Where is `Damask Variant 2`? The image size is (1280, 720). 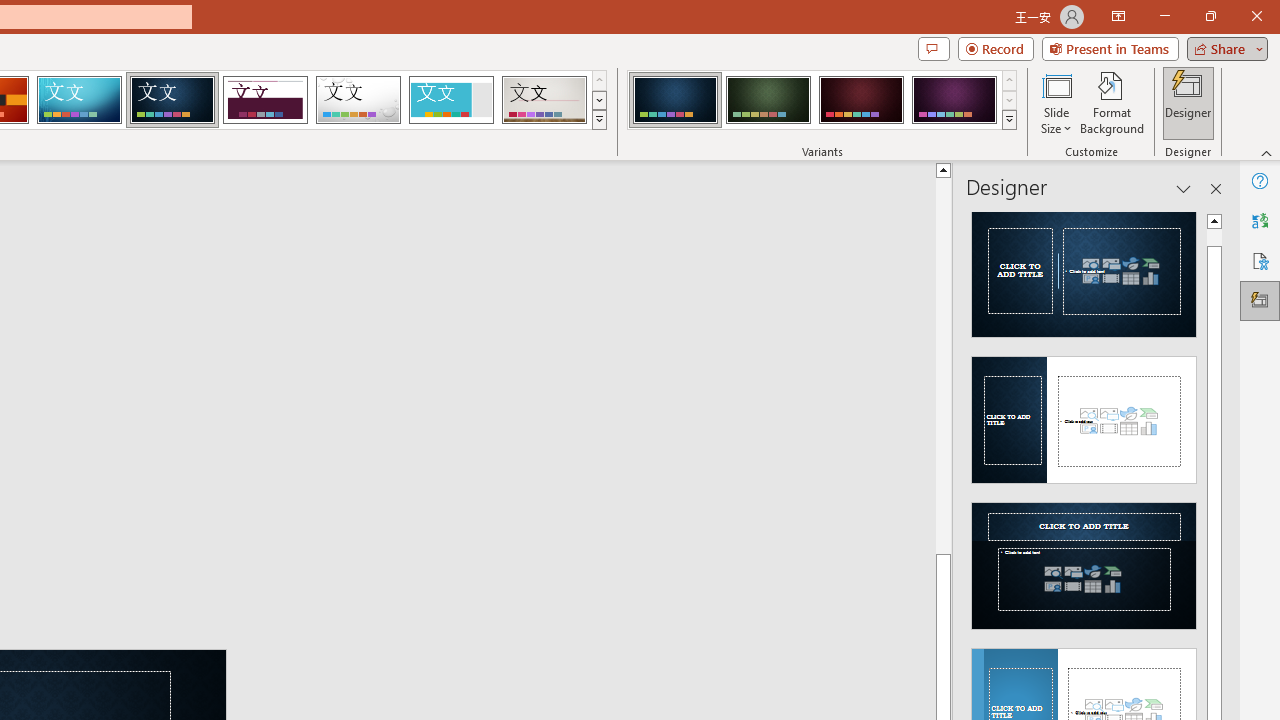 Damask Variant 2 is located at coordinates (768, 100).